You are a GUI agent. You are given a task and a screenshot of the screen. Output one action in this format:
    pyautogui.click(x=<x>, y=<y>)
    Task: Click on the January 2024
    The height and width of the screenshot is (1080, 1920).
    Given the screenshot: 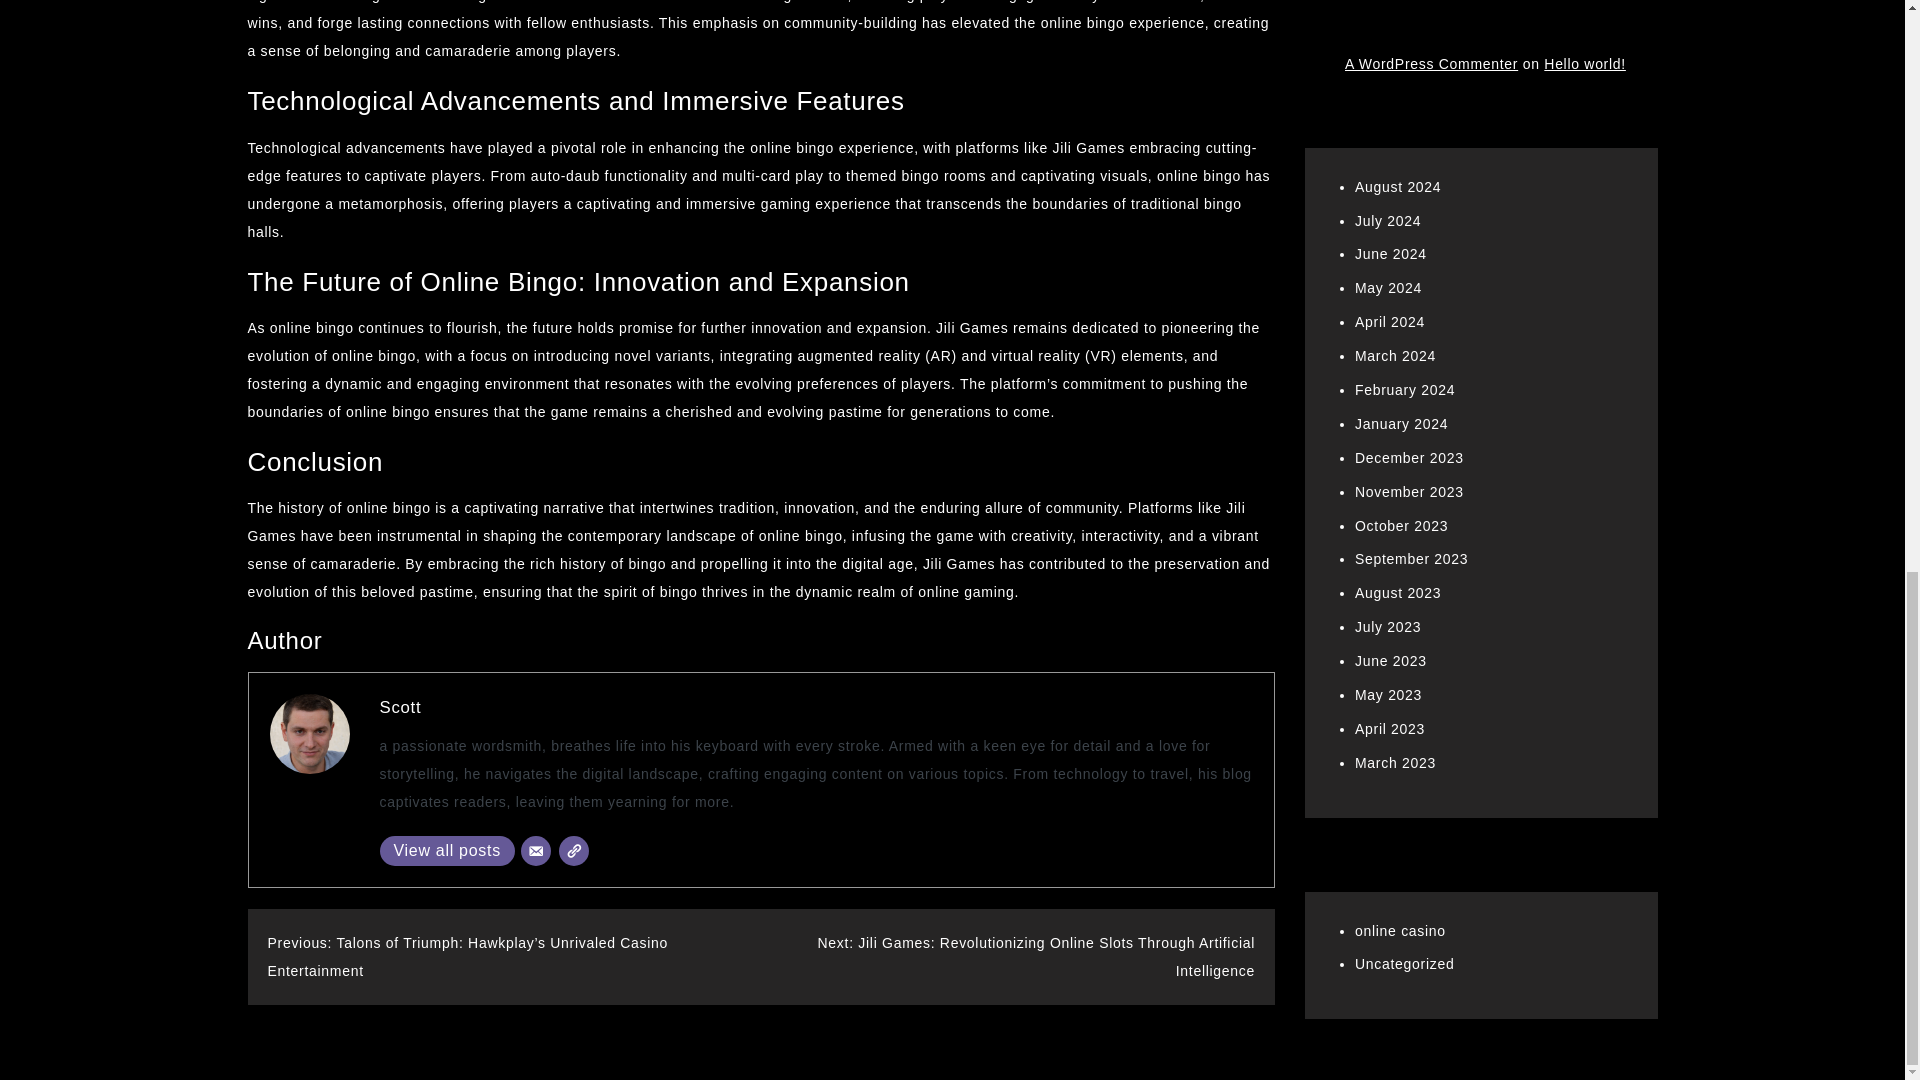 What is the action you would take?
    pyautogui.click(x=1401, y=74)
    